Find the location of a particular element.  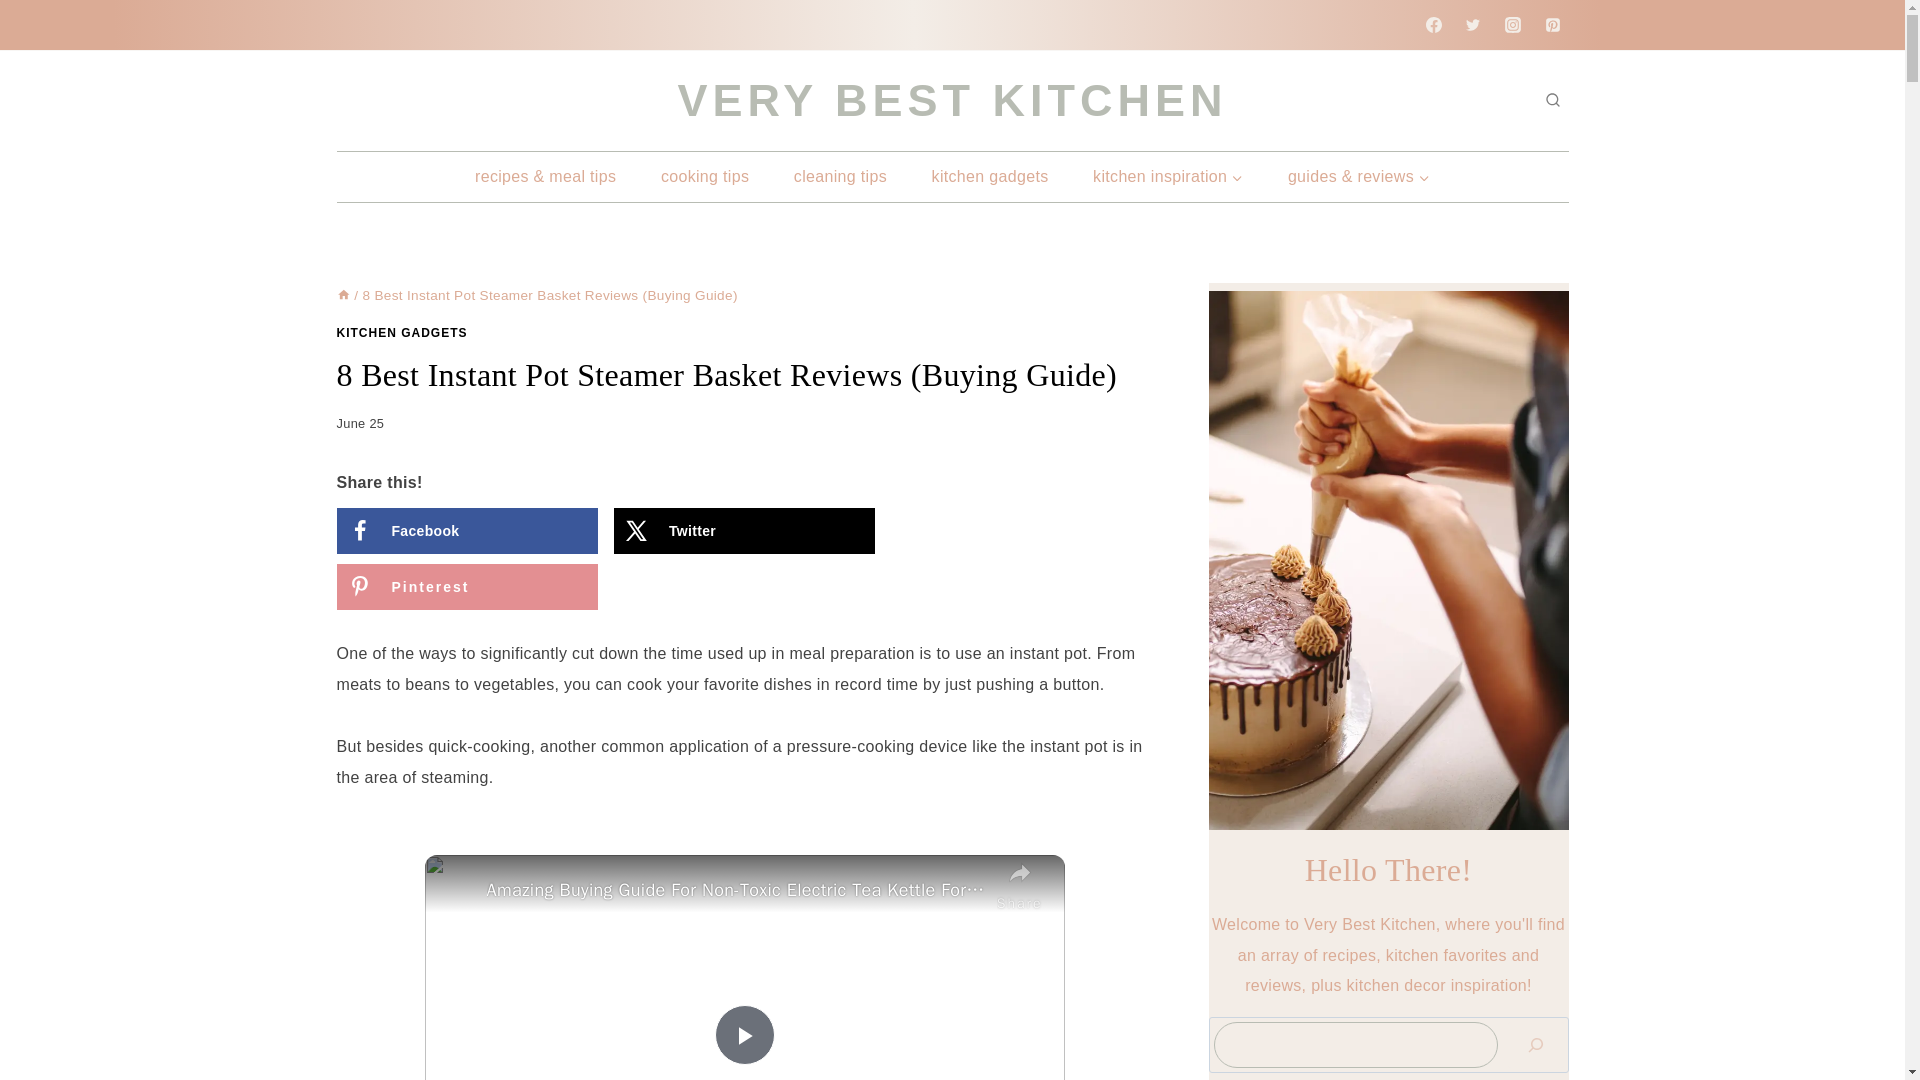

cleaning tips is located at coordinates (840, 176).